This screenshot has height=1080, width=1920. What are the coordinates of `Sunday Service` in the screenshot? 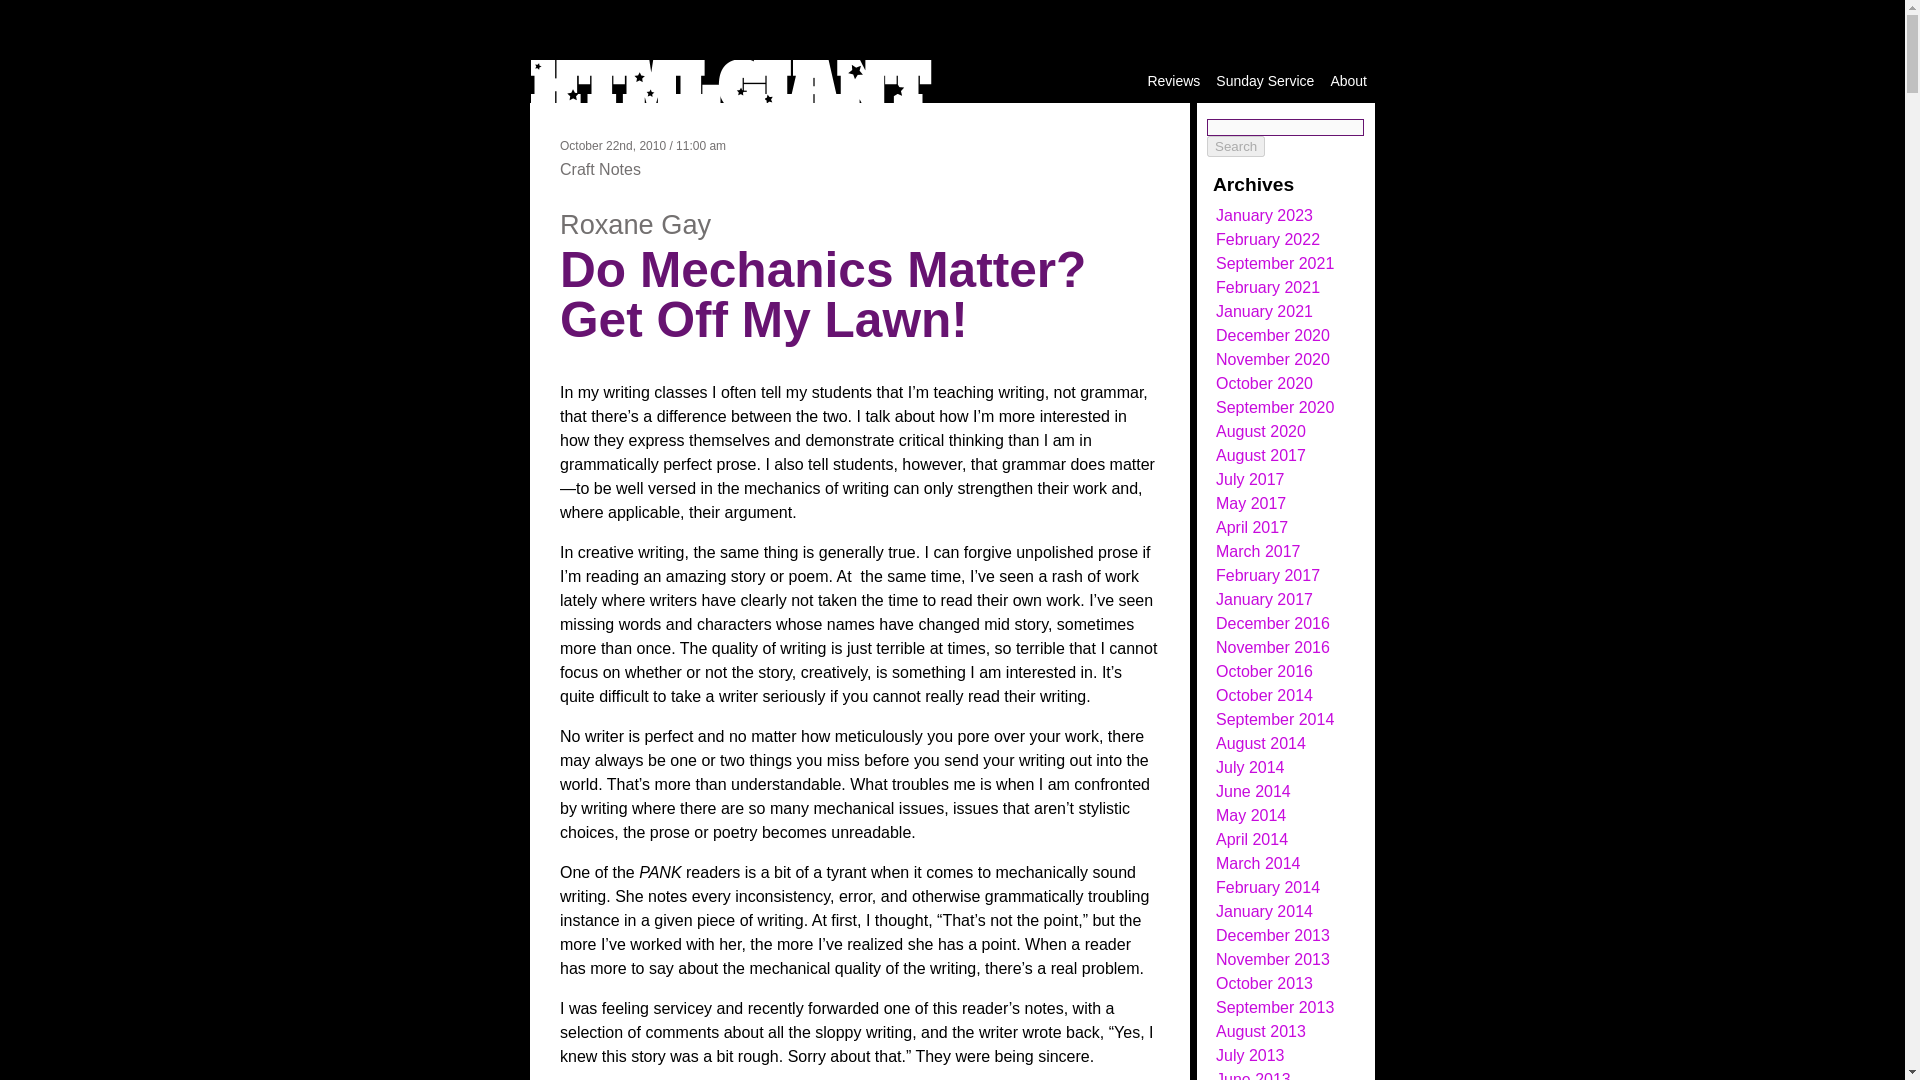 It's located at (1264, 80).